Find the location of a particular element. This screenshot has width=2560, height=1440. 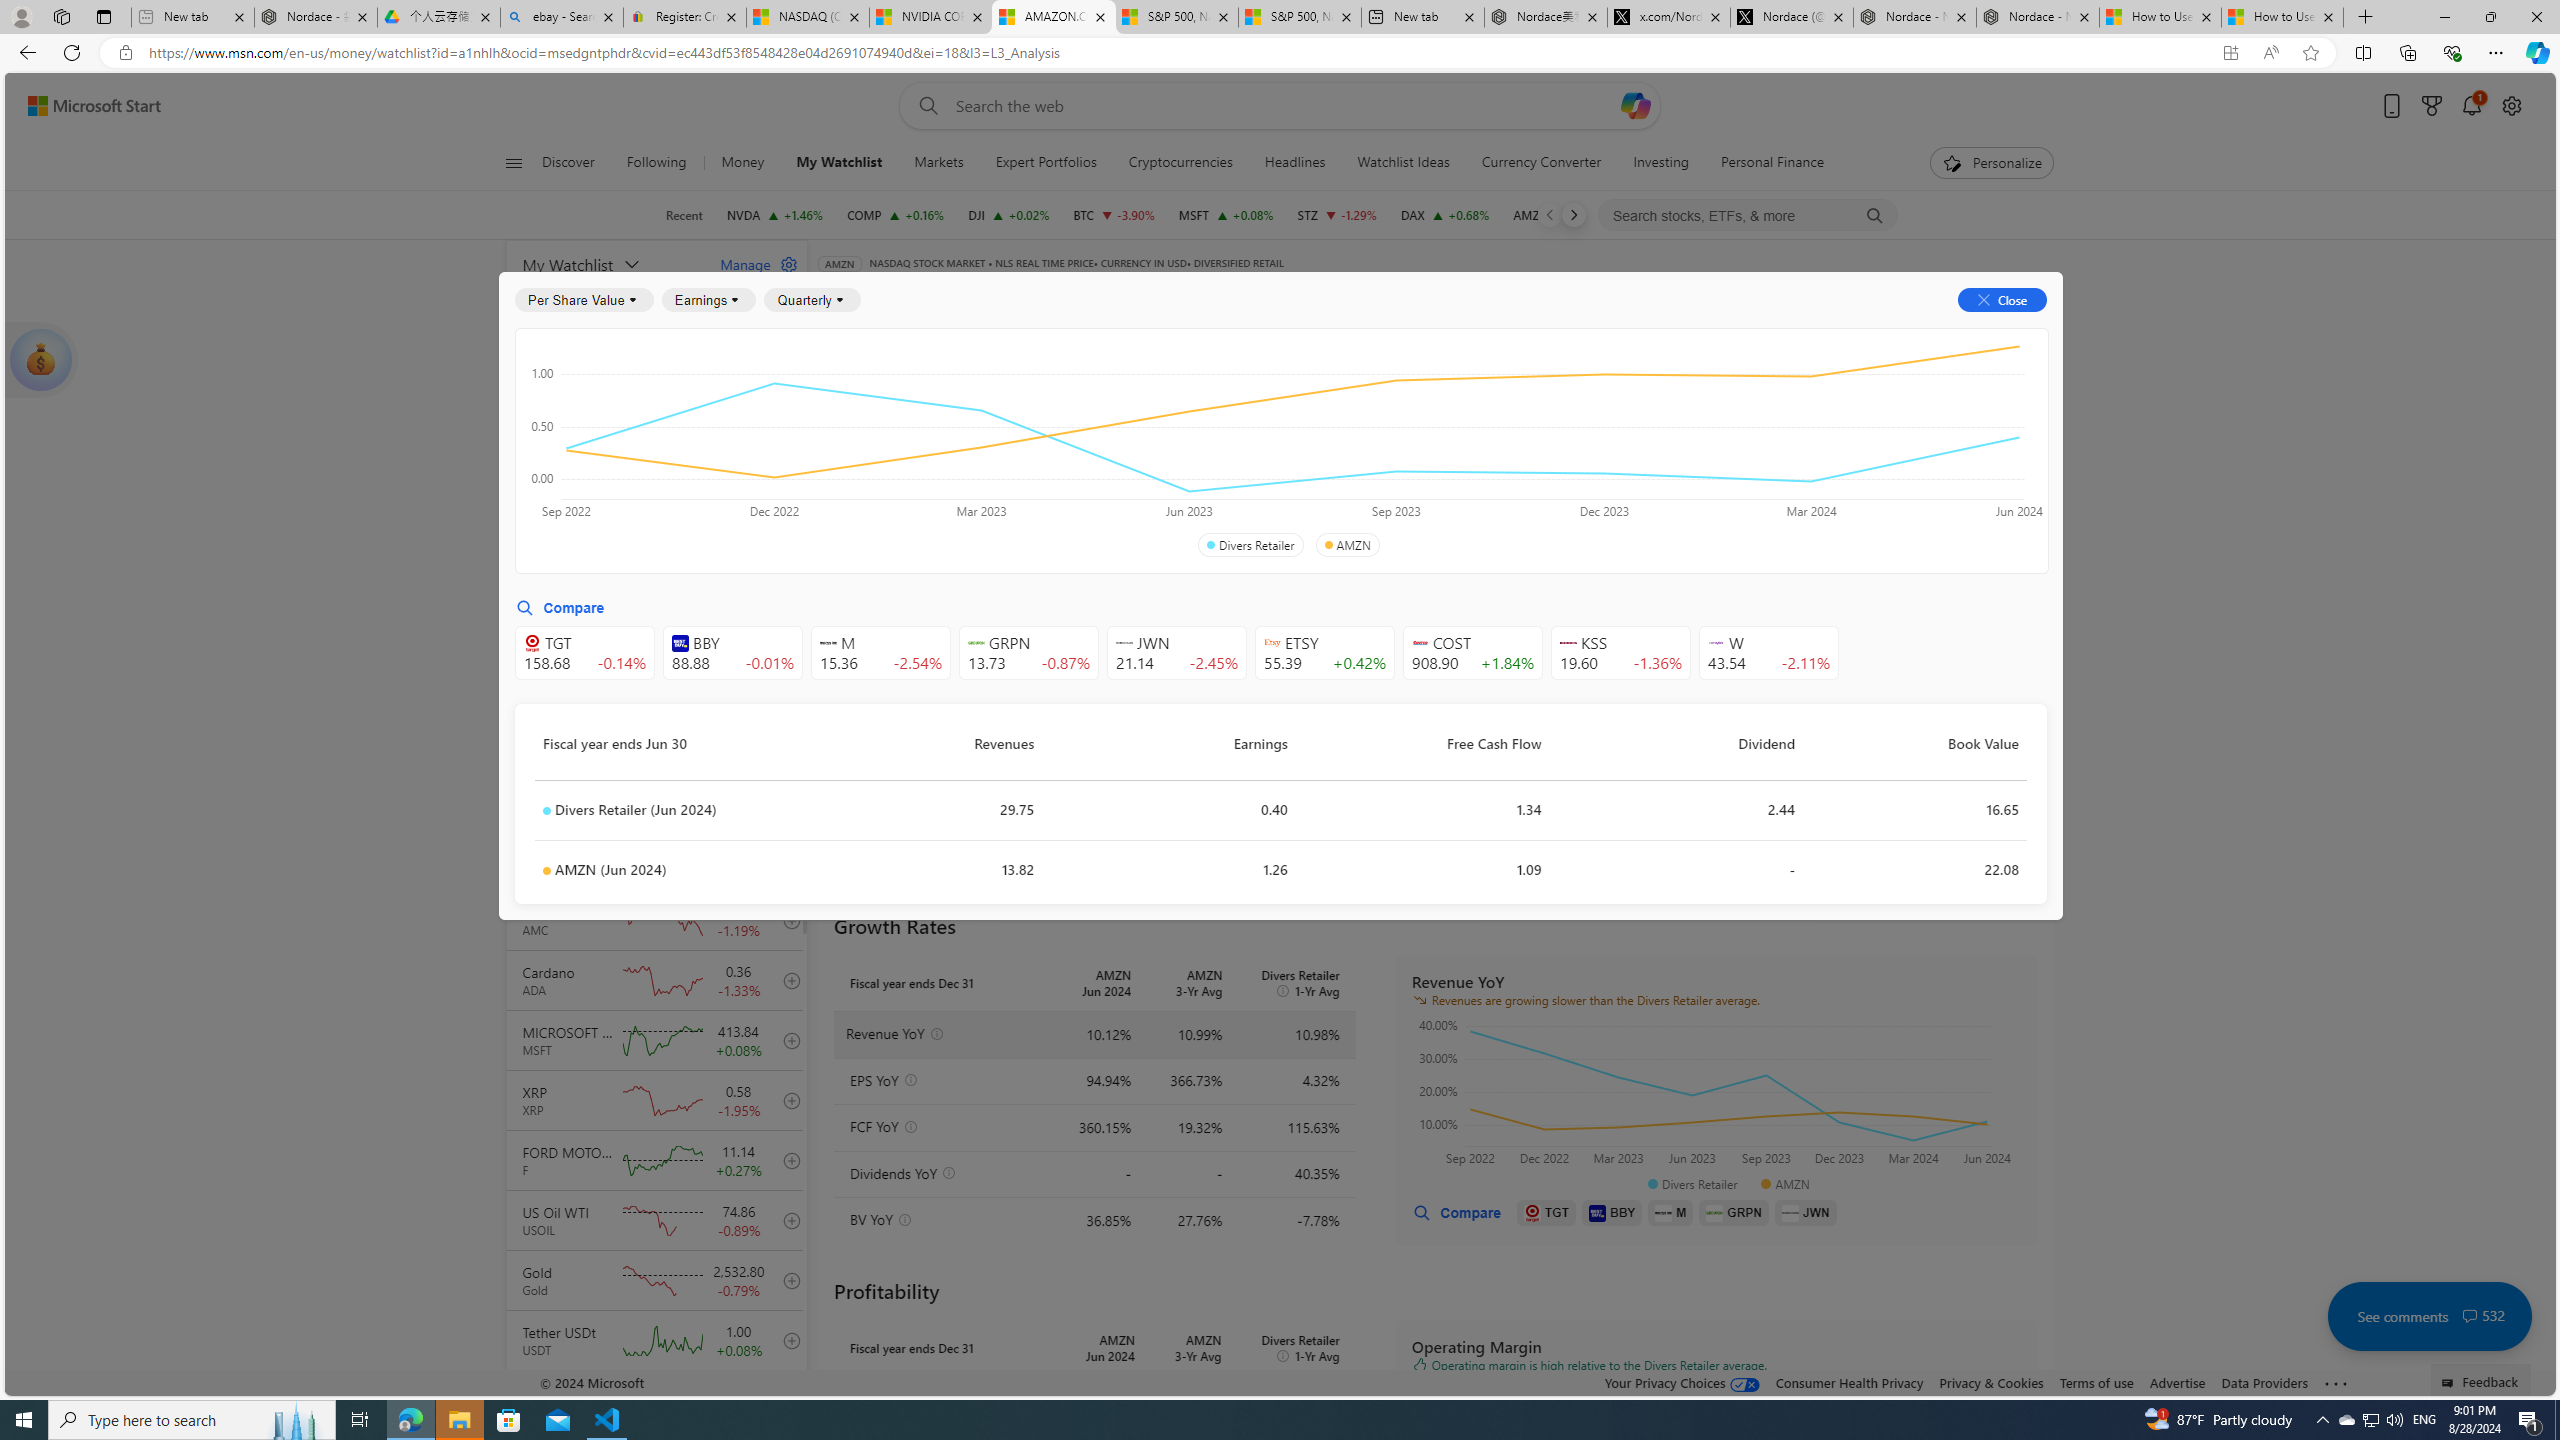

New tab - Sleeping is located at coordinates (192, 17).